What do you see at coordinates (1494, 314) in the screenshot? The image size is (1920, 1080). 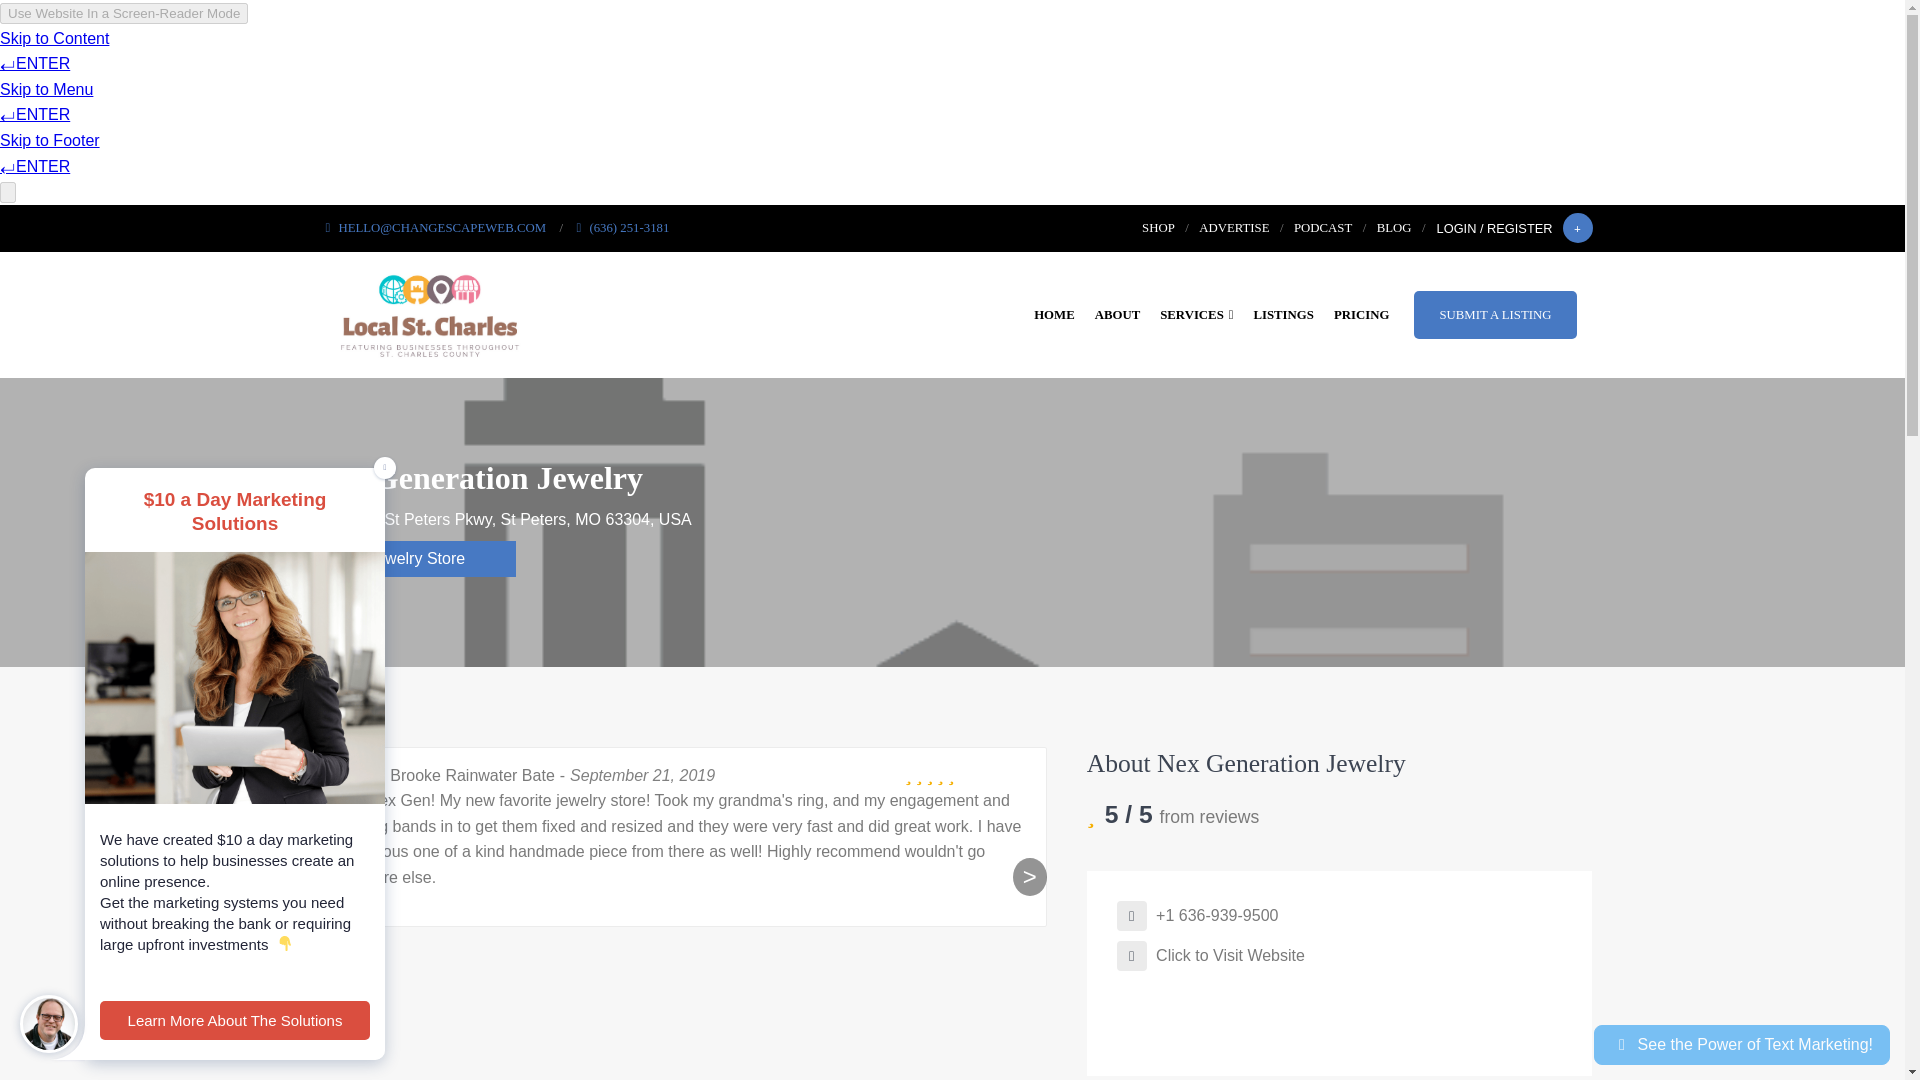 I see `SUBMIT A LISTING` at bounding box center [1494, 314].